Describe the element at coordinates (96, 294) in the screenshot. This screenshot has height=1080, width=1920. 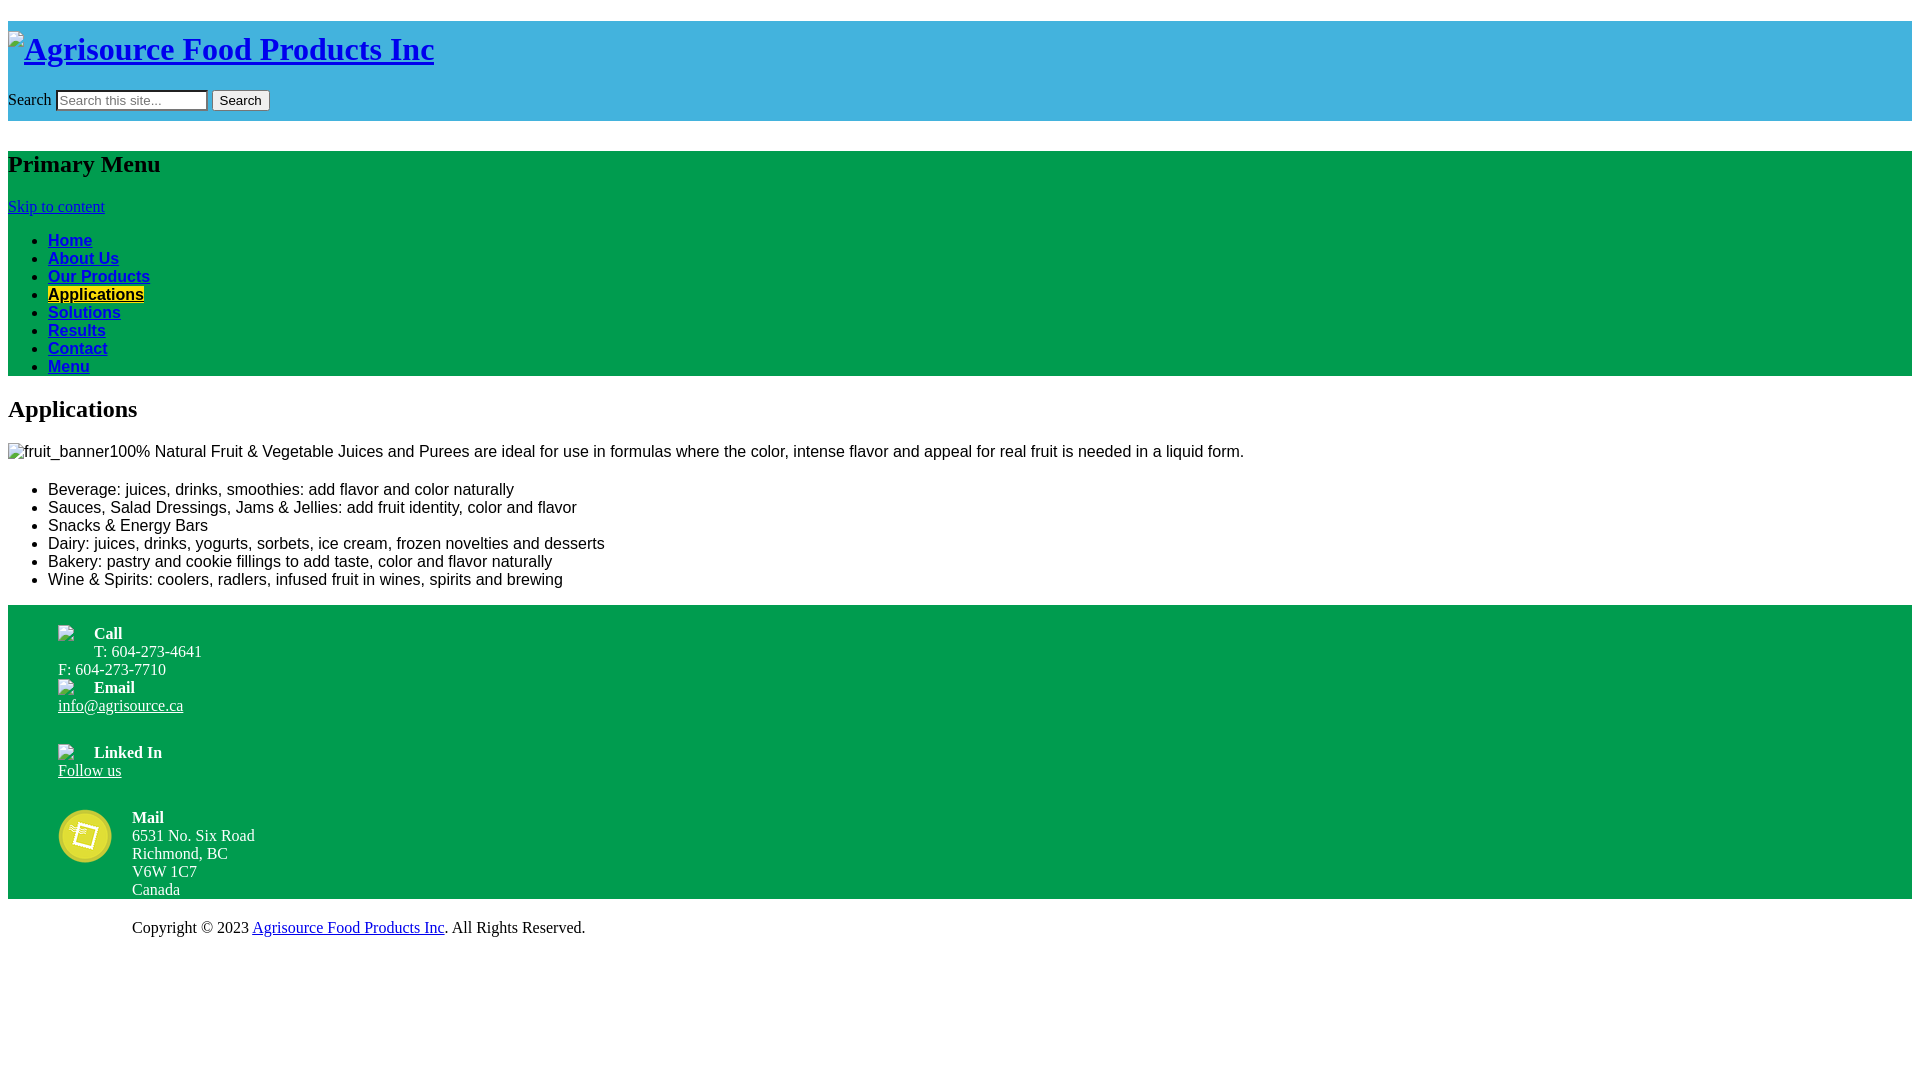
I see `Applications` at that location.